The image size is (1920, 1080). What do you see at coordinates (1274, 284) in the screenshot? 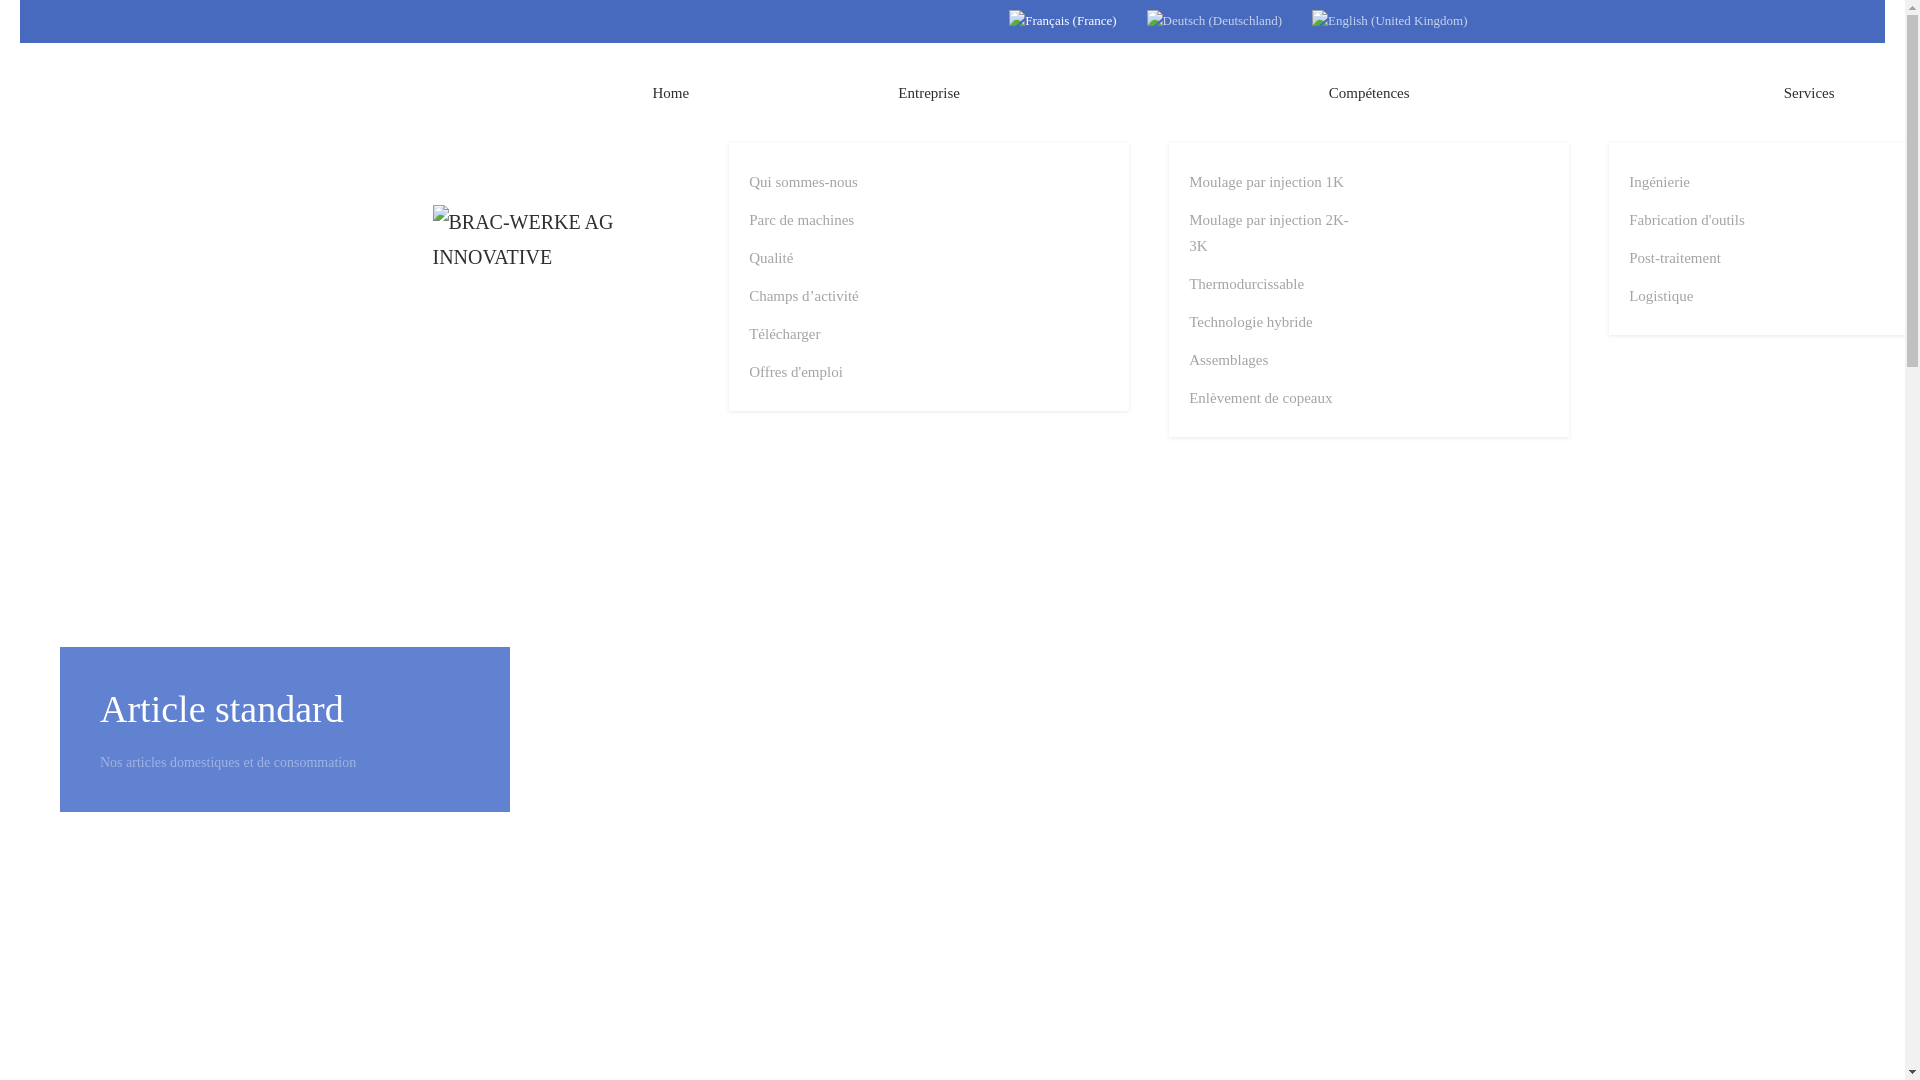
I see `Thermodurcissable` at bounding box center [1274, 284].